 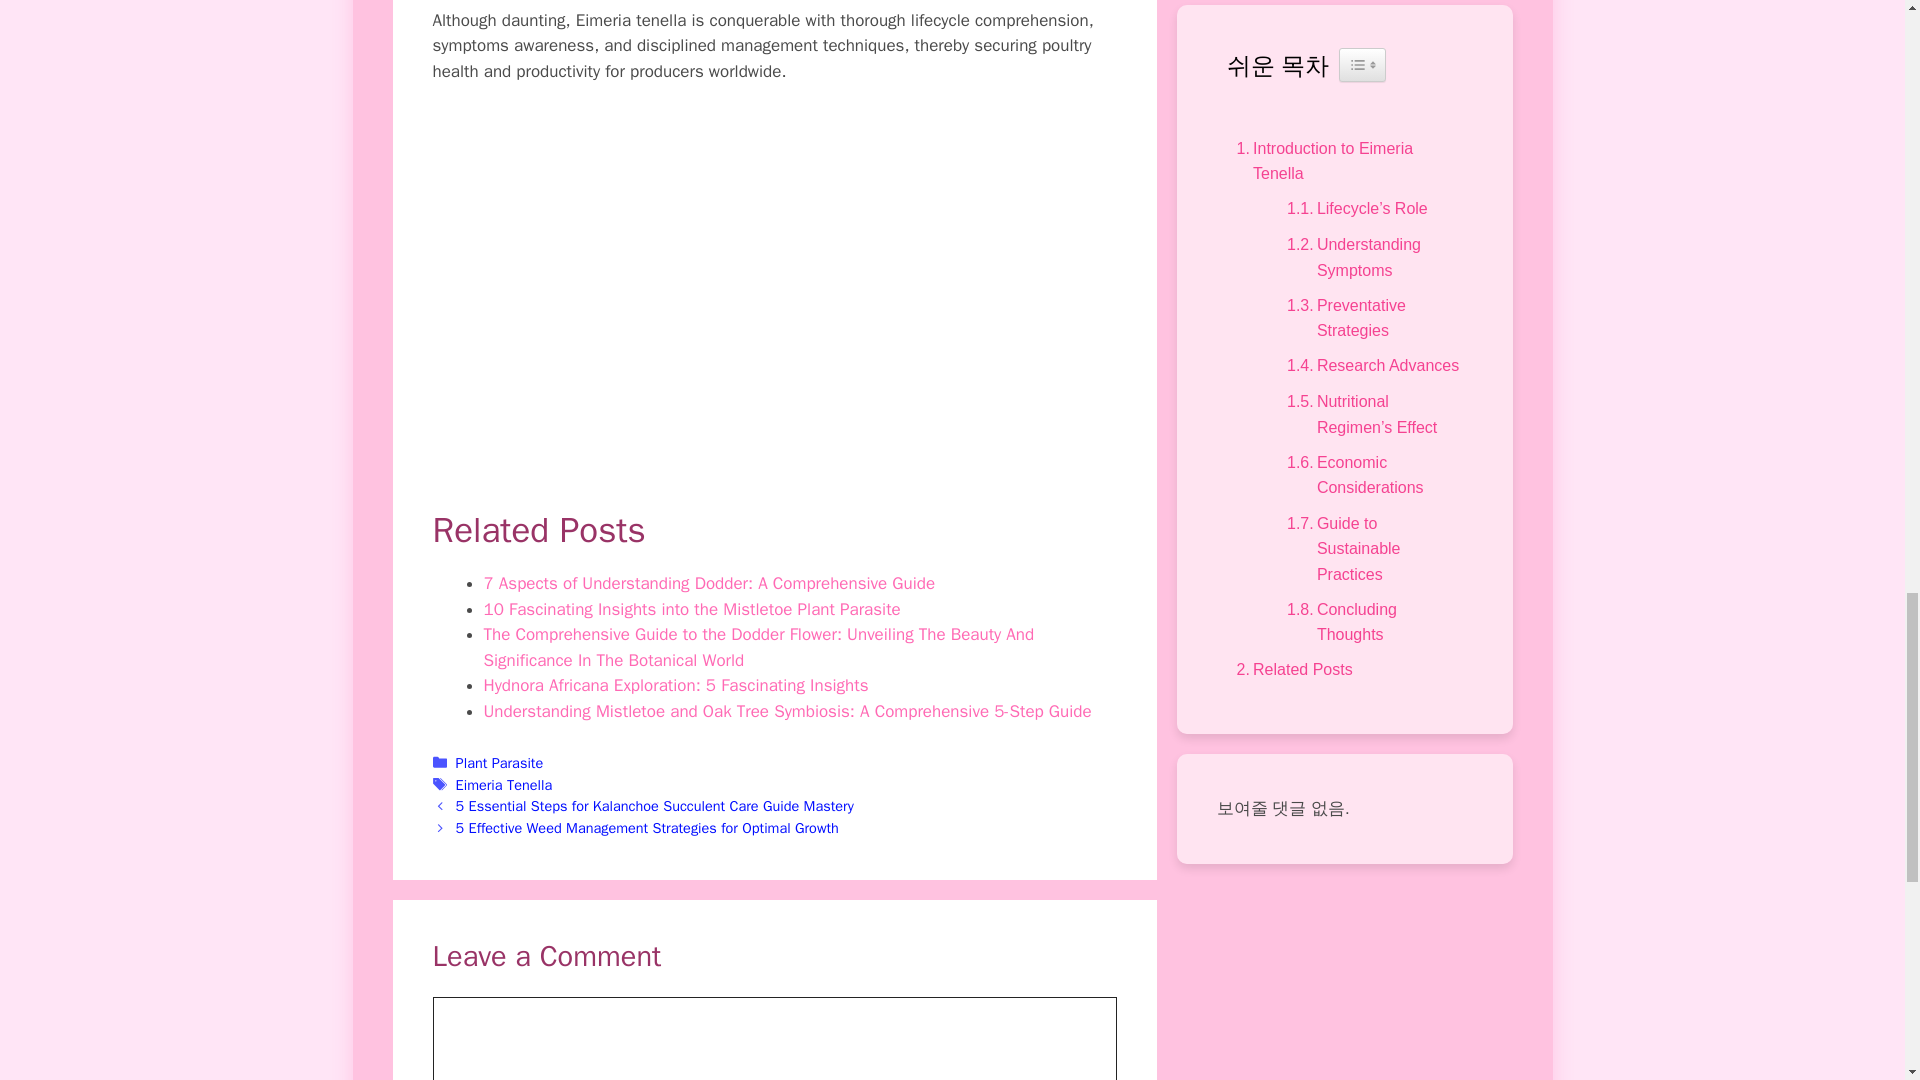 What do you see at coordinates (500, 762) in the screenshot?
I see `Plant Parasite` at bounding box center [500, 762].